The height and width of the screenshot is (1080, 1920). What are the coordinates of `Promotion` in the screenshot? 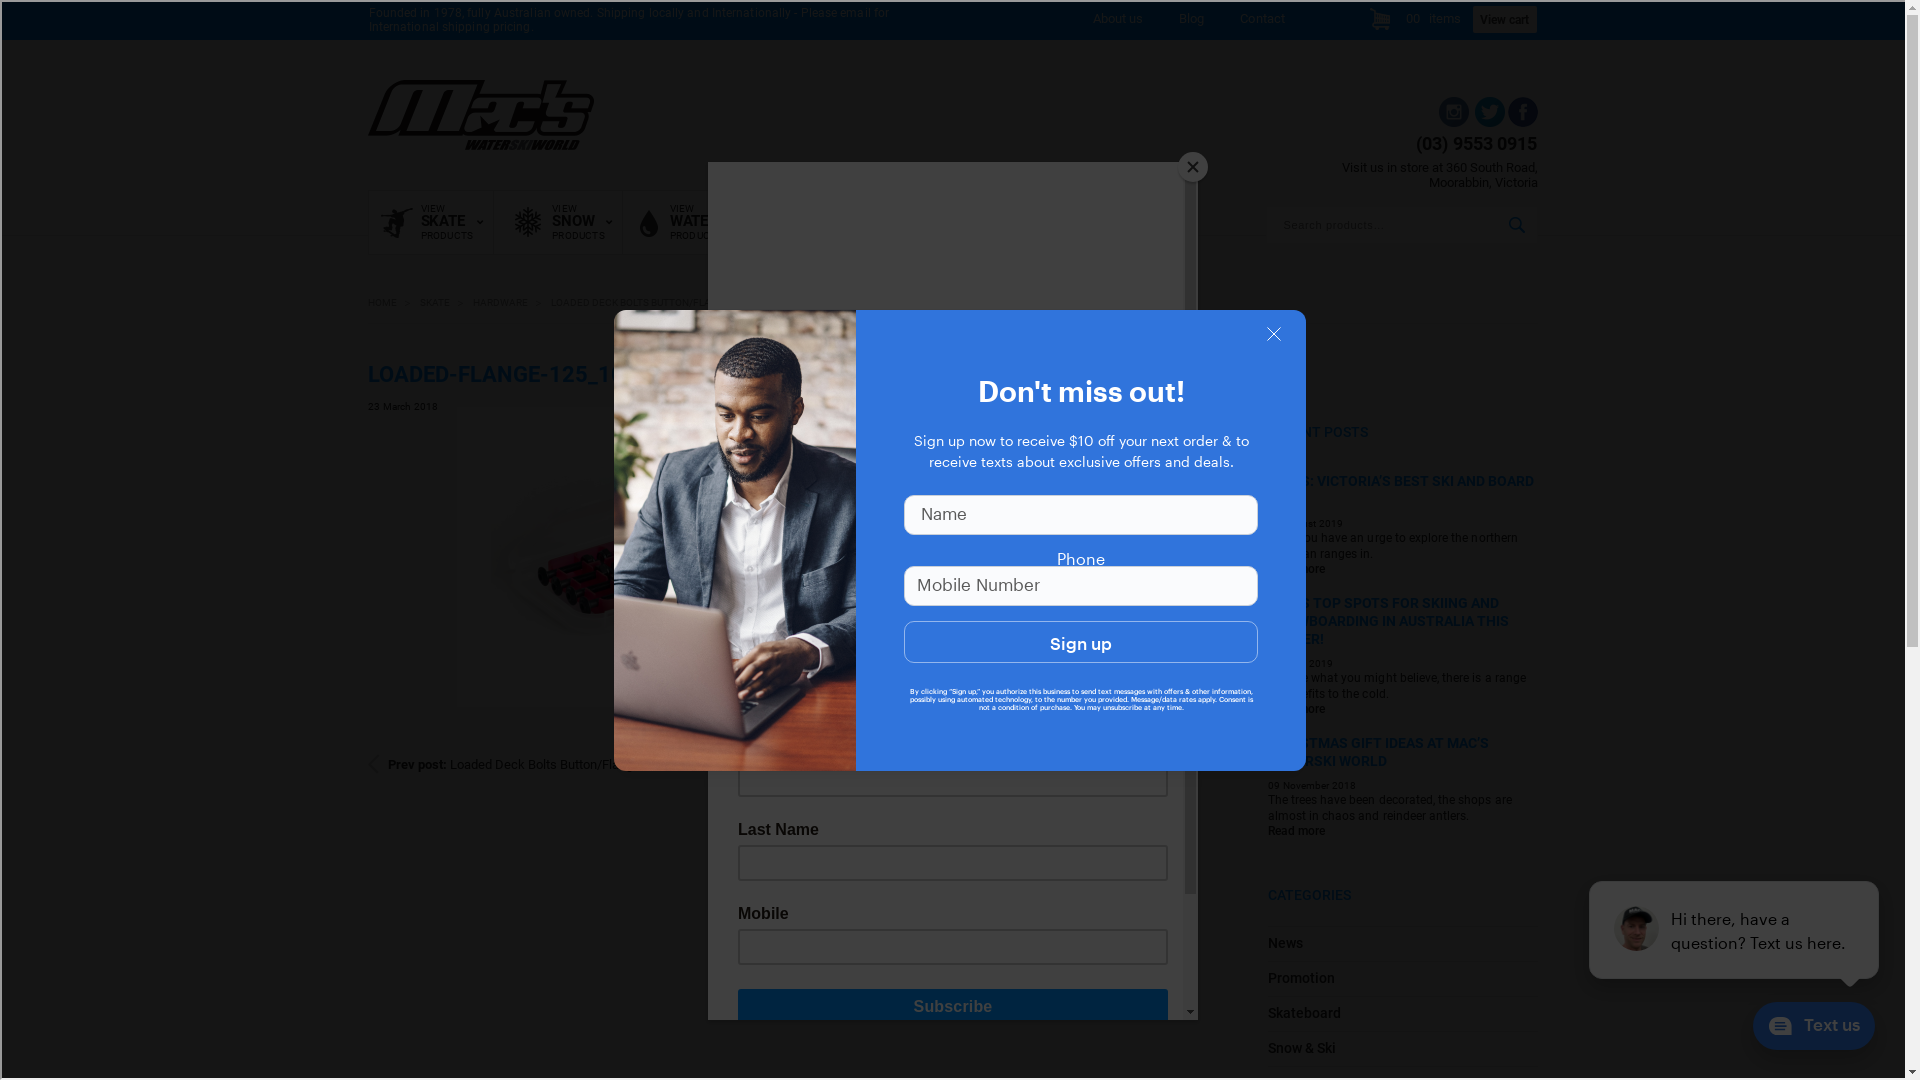 It's located at (1302, 978).